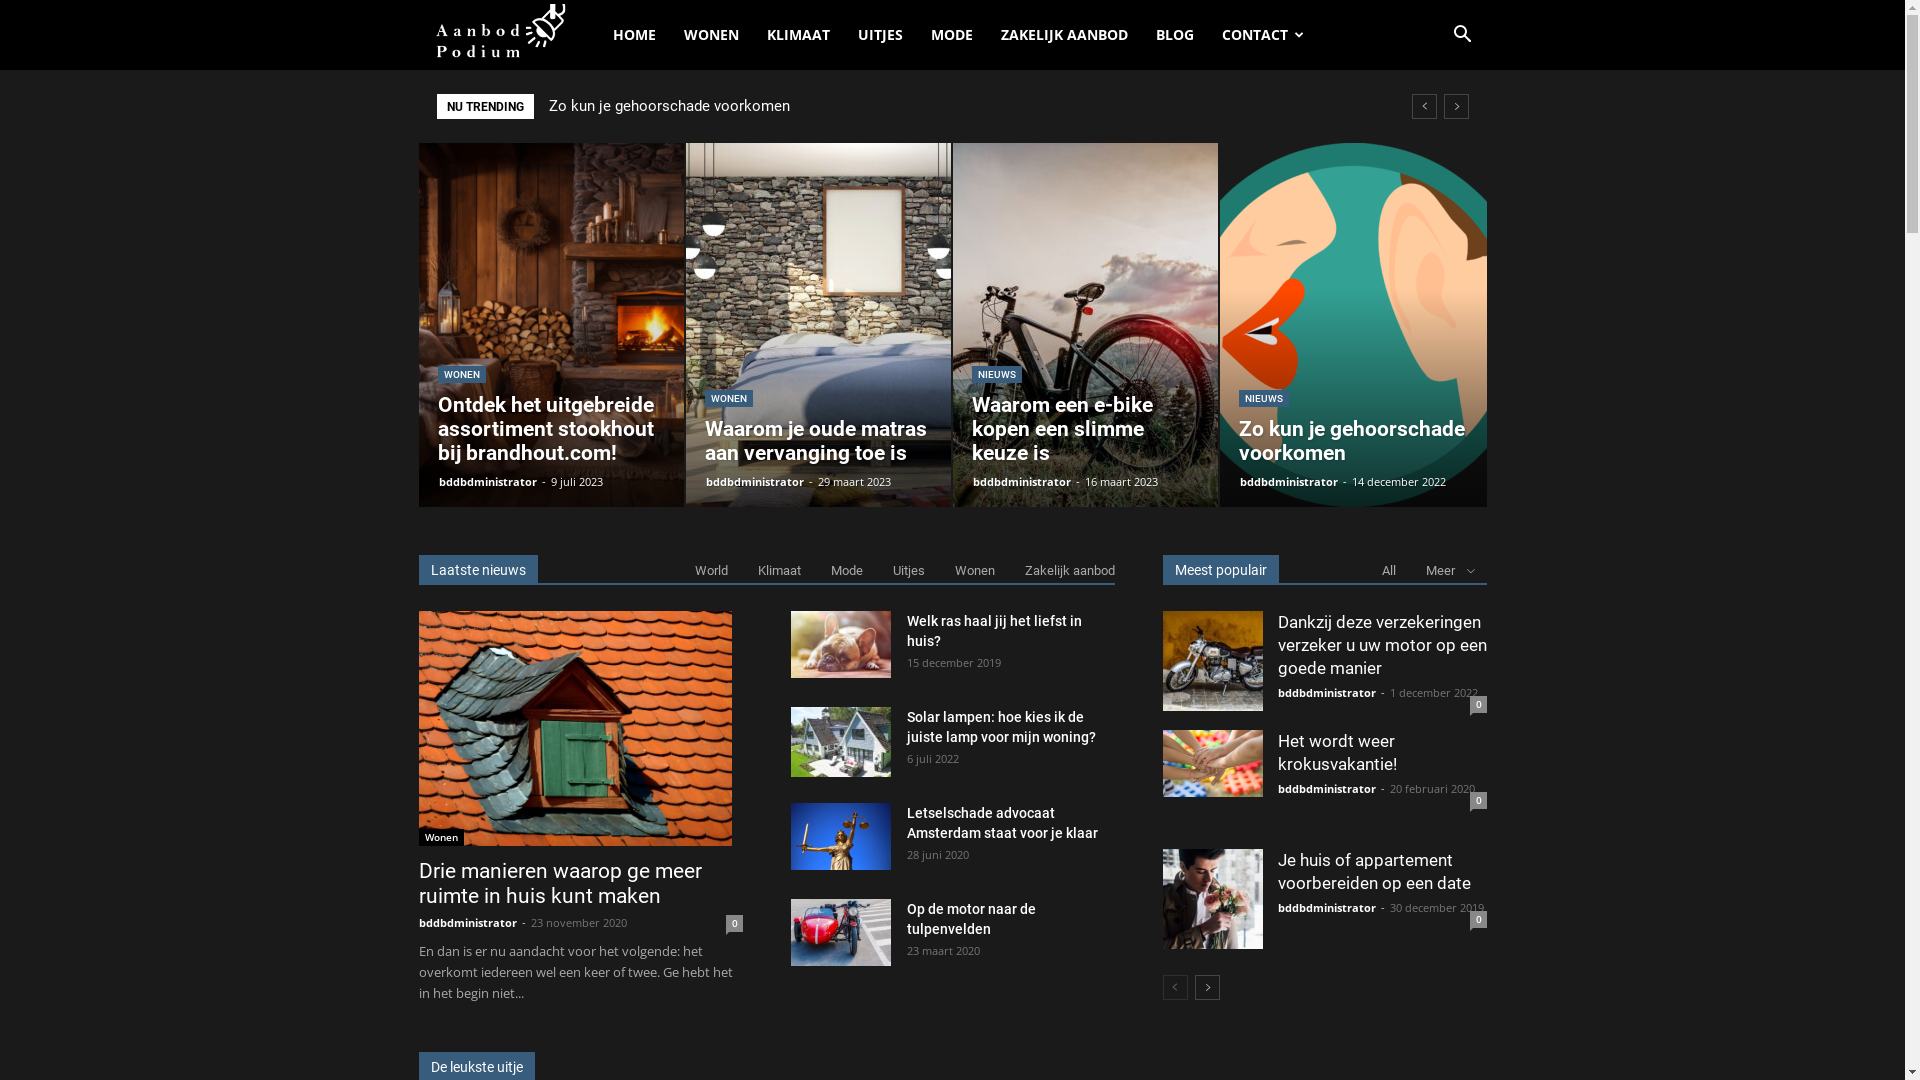 The height and width of the screenshot is (1080, 1920). What do you see at coordinates (1327, 788) in the screenshot?
I see `bddbdministrator` at bounding box center [1327, 788].